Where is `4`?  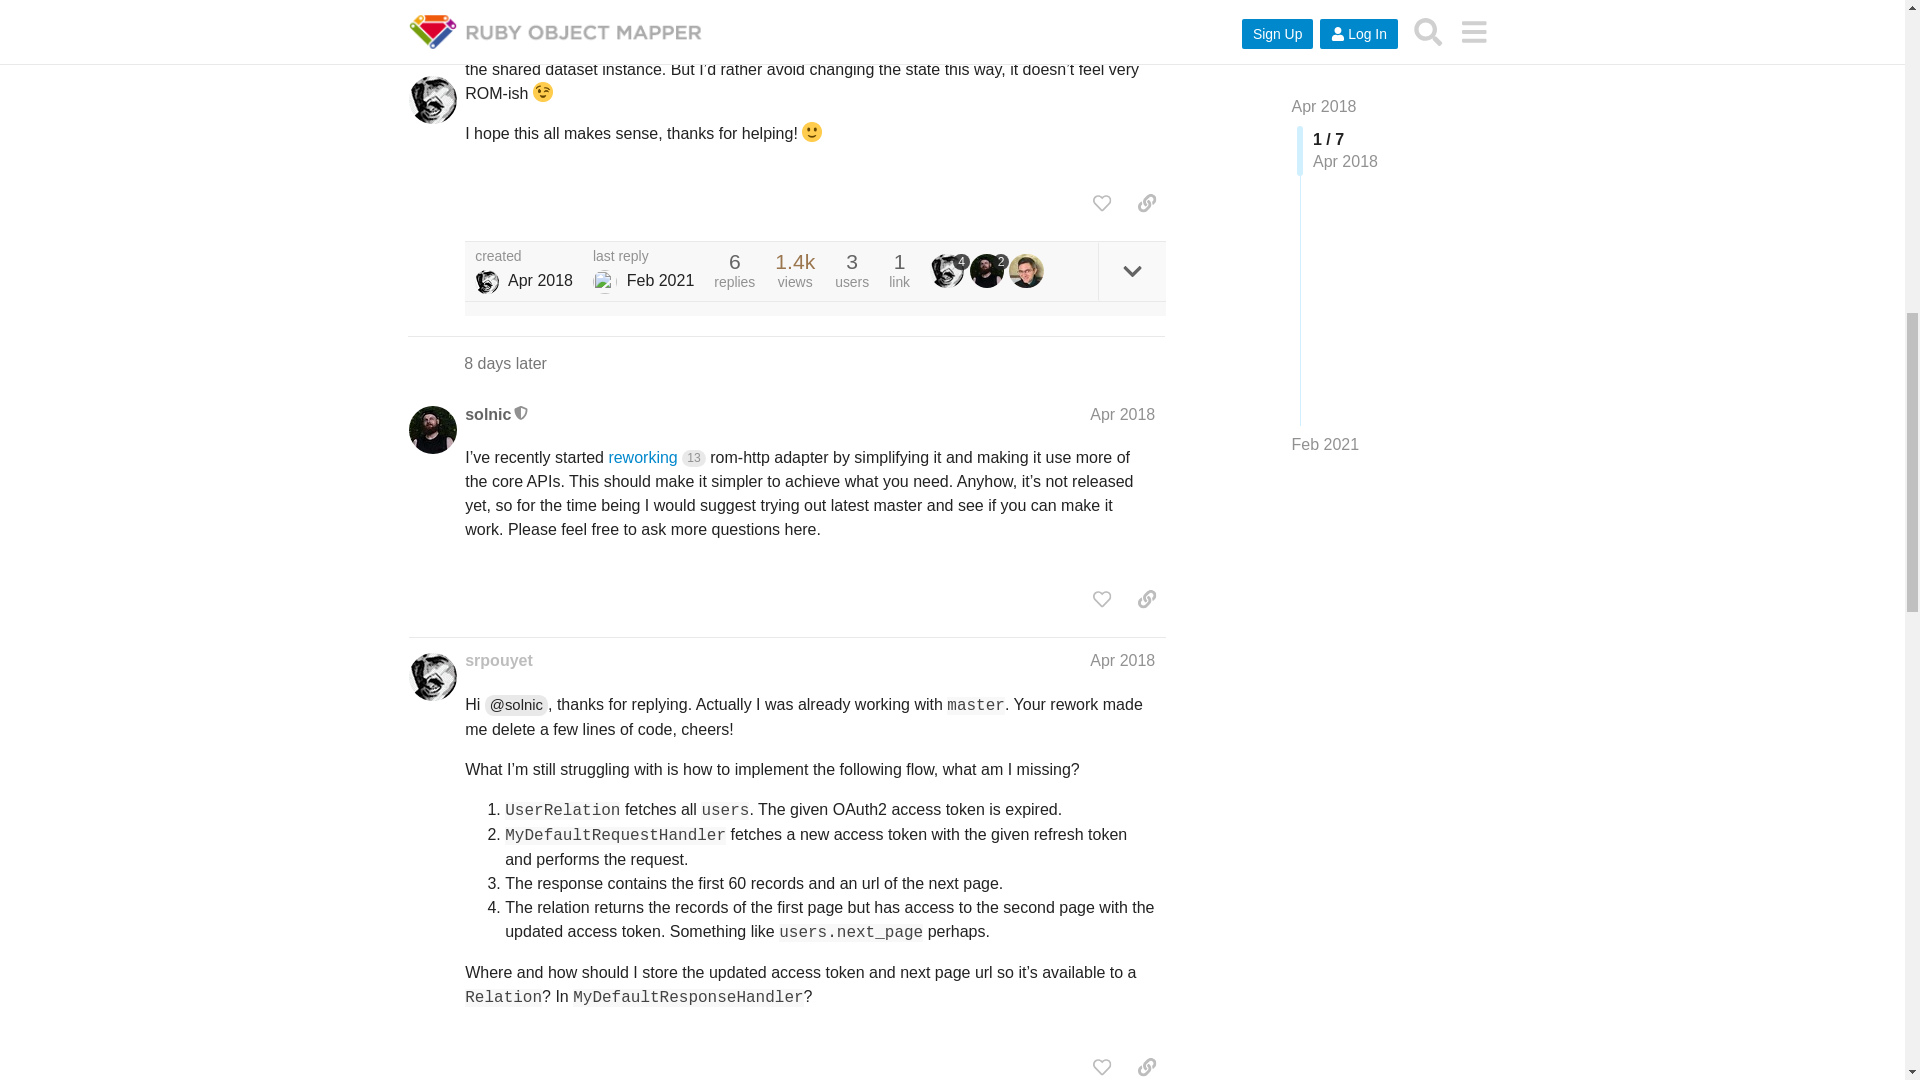 4 is located at coordinates (949, 270).